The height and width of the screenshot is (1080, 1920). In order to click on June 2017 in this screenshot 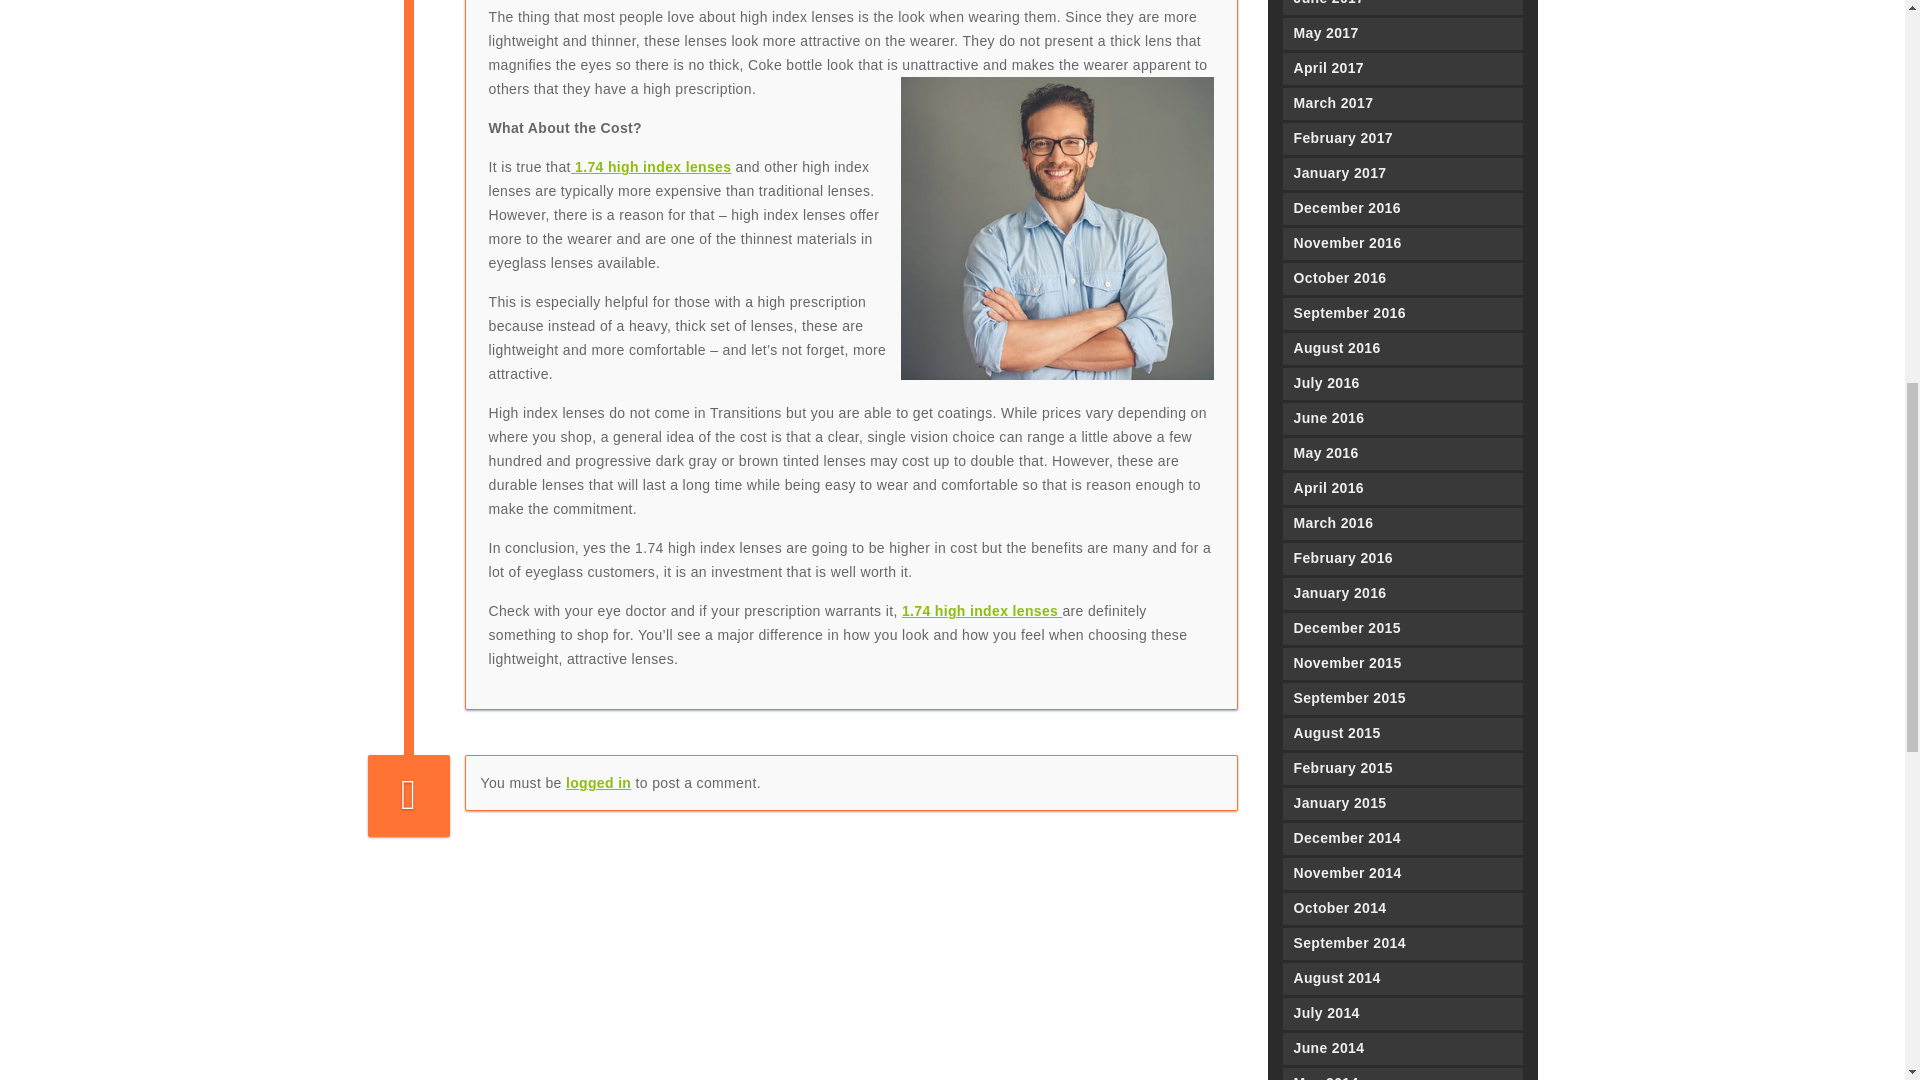, I will do `click(1402, 8)`.